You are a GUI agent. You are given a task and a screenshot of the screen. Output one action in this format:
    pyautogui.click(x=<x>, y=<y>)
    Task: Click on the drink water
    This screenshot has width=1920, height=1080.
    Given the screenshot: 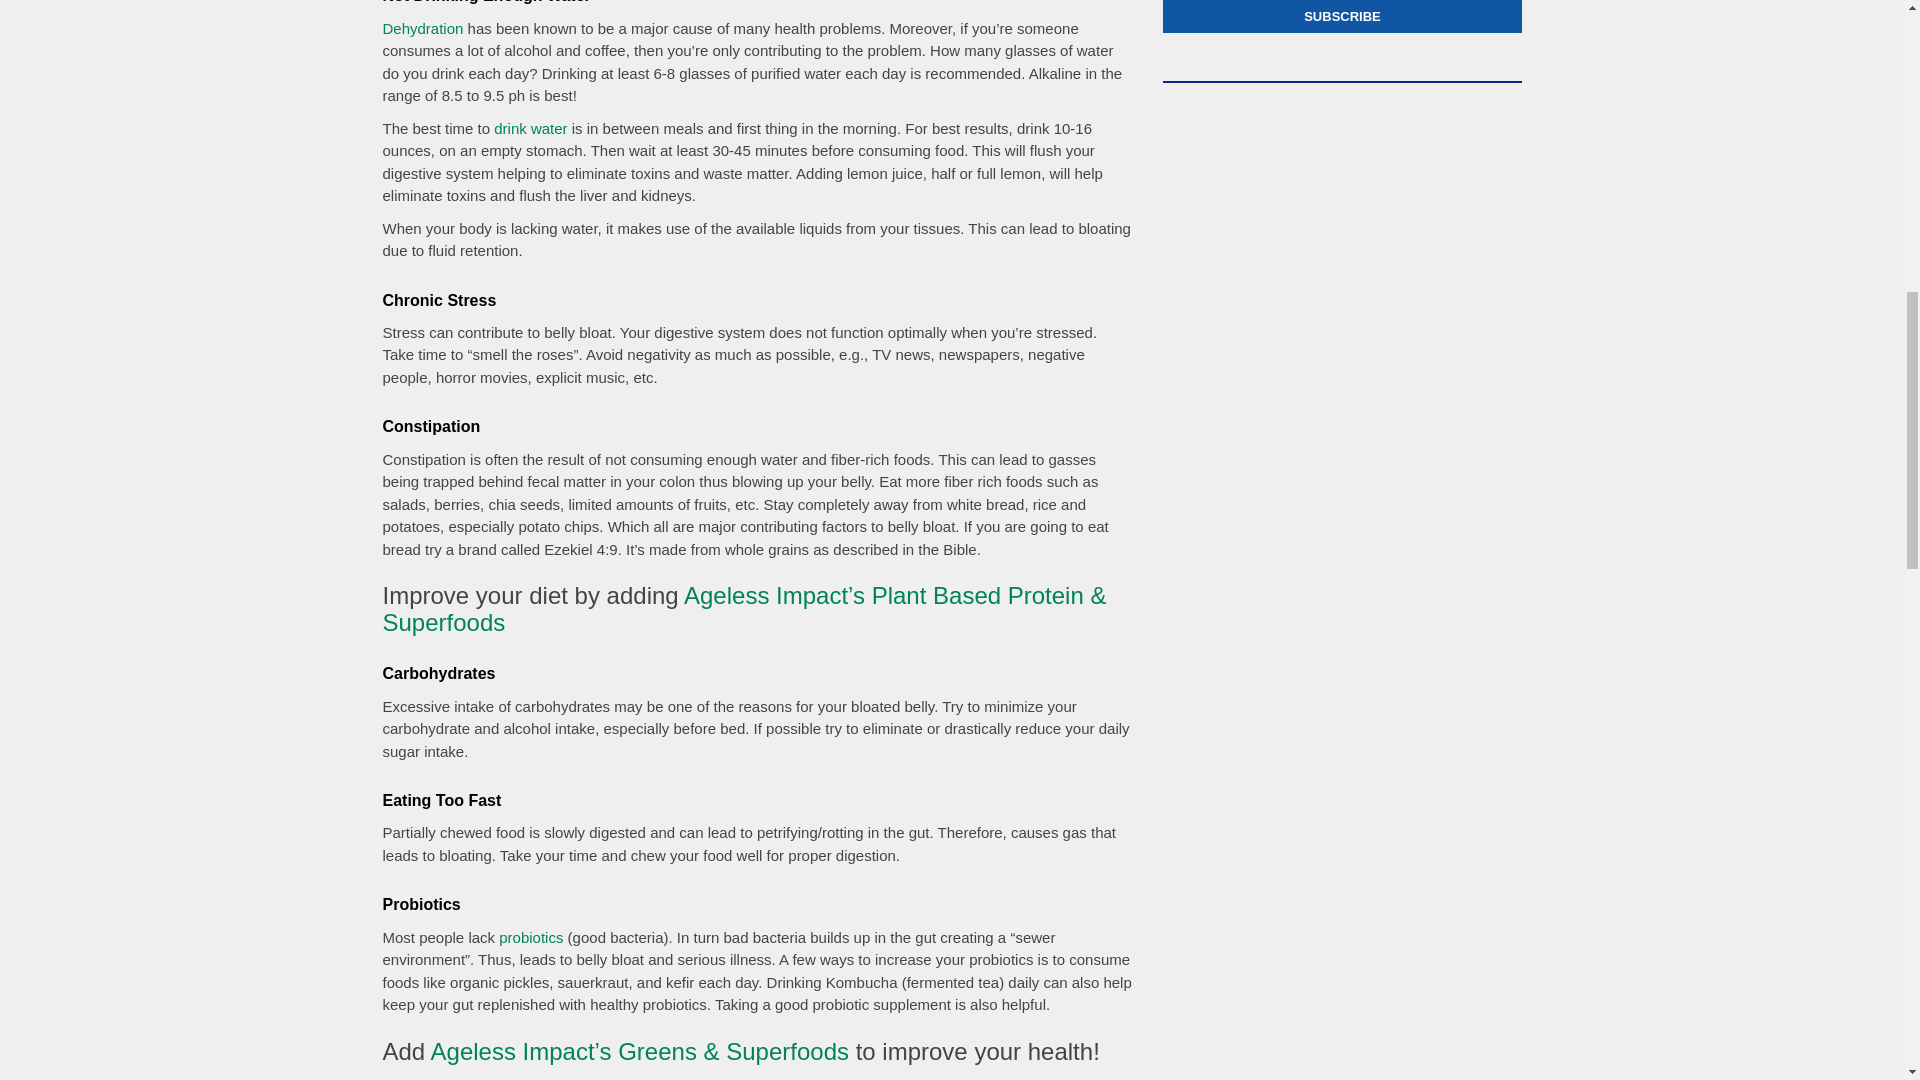 What is the action you would take?
    pyautogui.click(x=530, y=128)
    